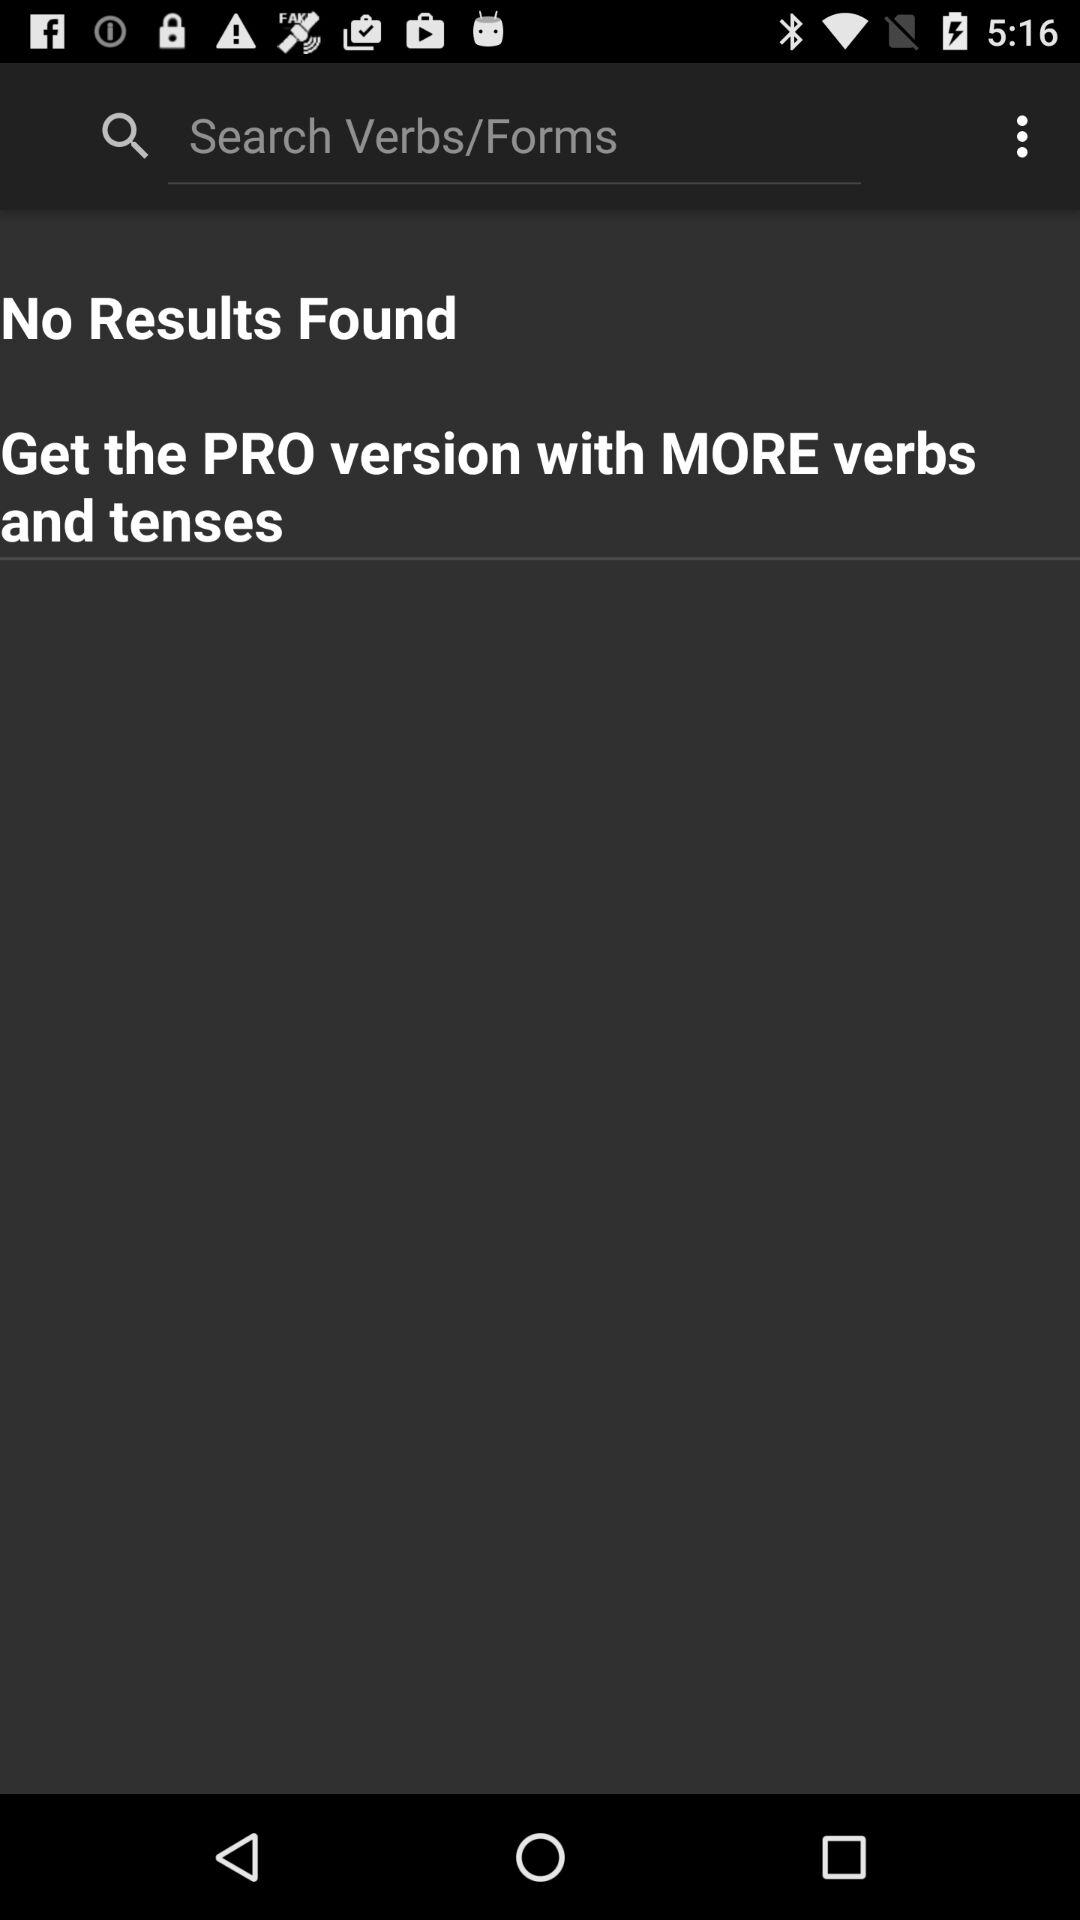  I want to click on open the no results found app, so click(540, 384).